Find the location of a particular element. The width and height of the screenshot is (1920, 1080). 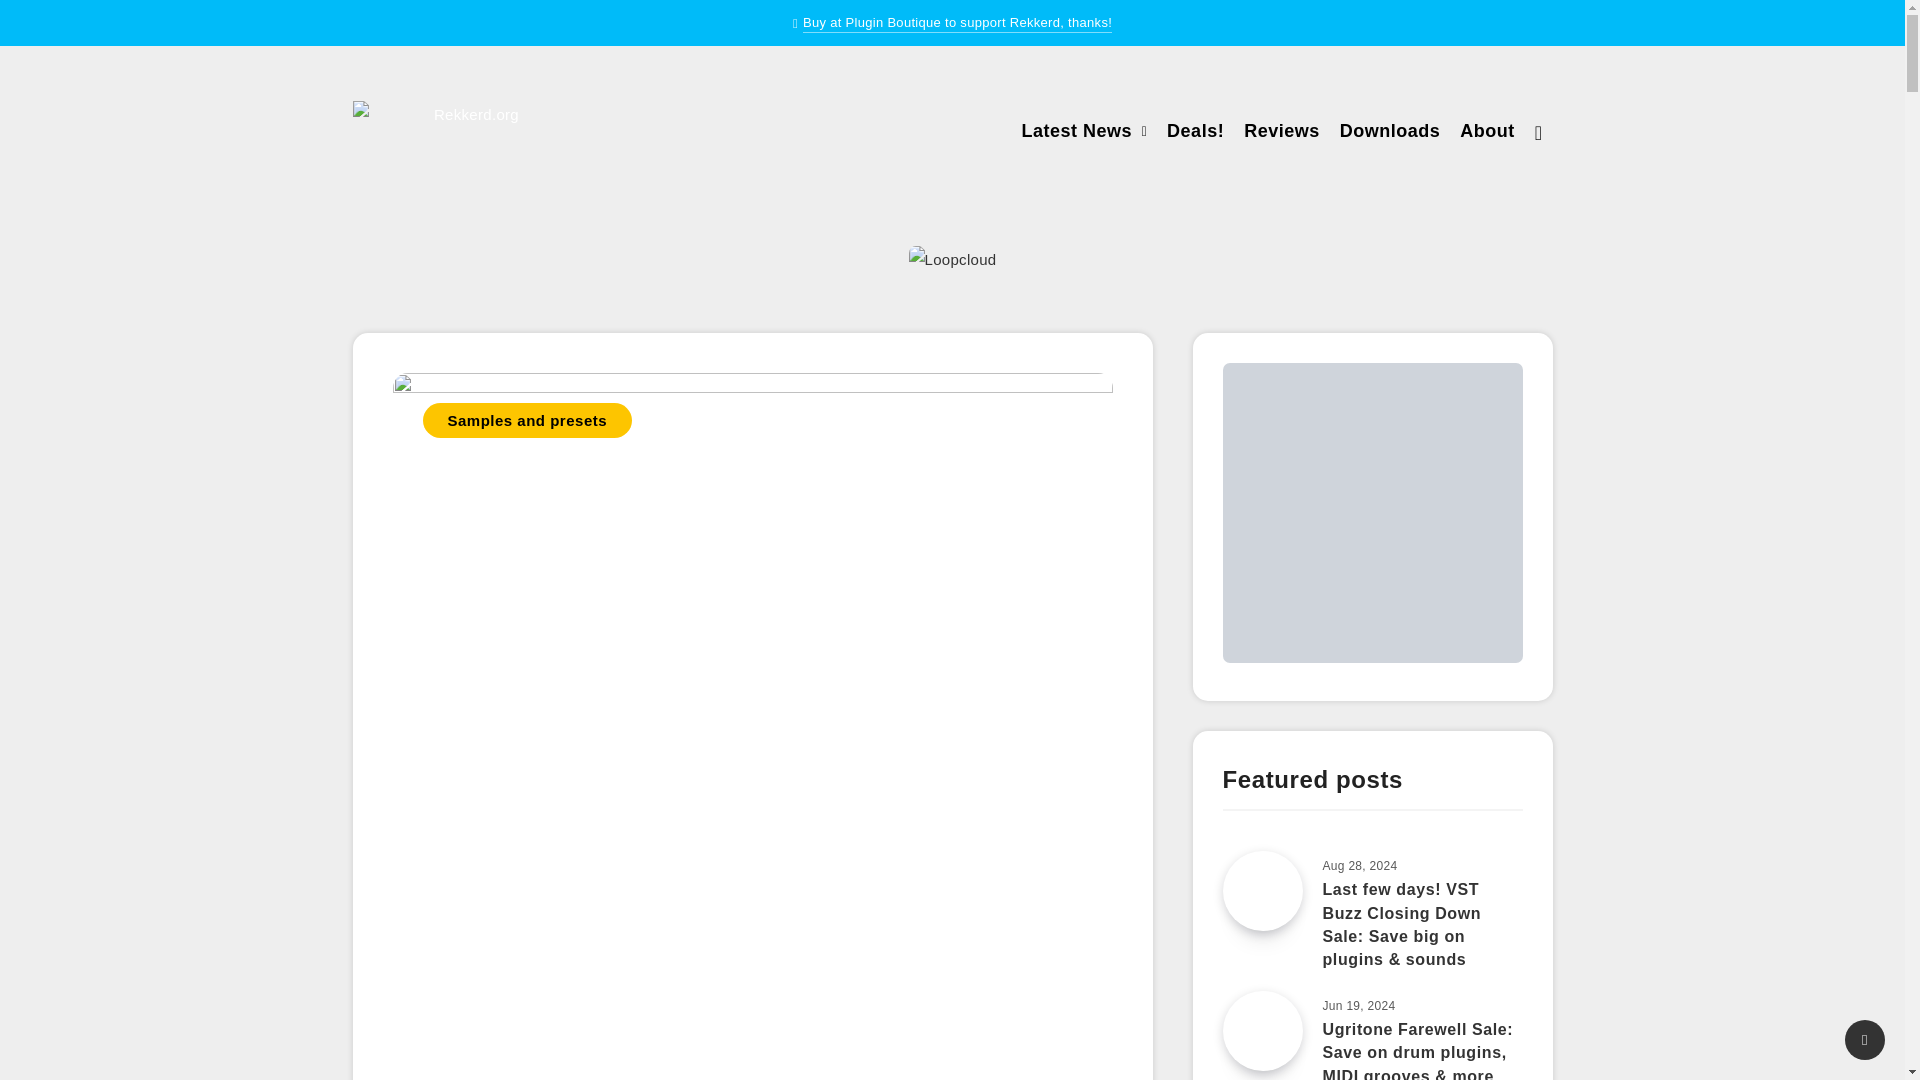

About is located at coordinates (1486, 133).